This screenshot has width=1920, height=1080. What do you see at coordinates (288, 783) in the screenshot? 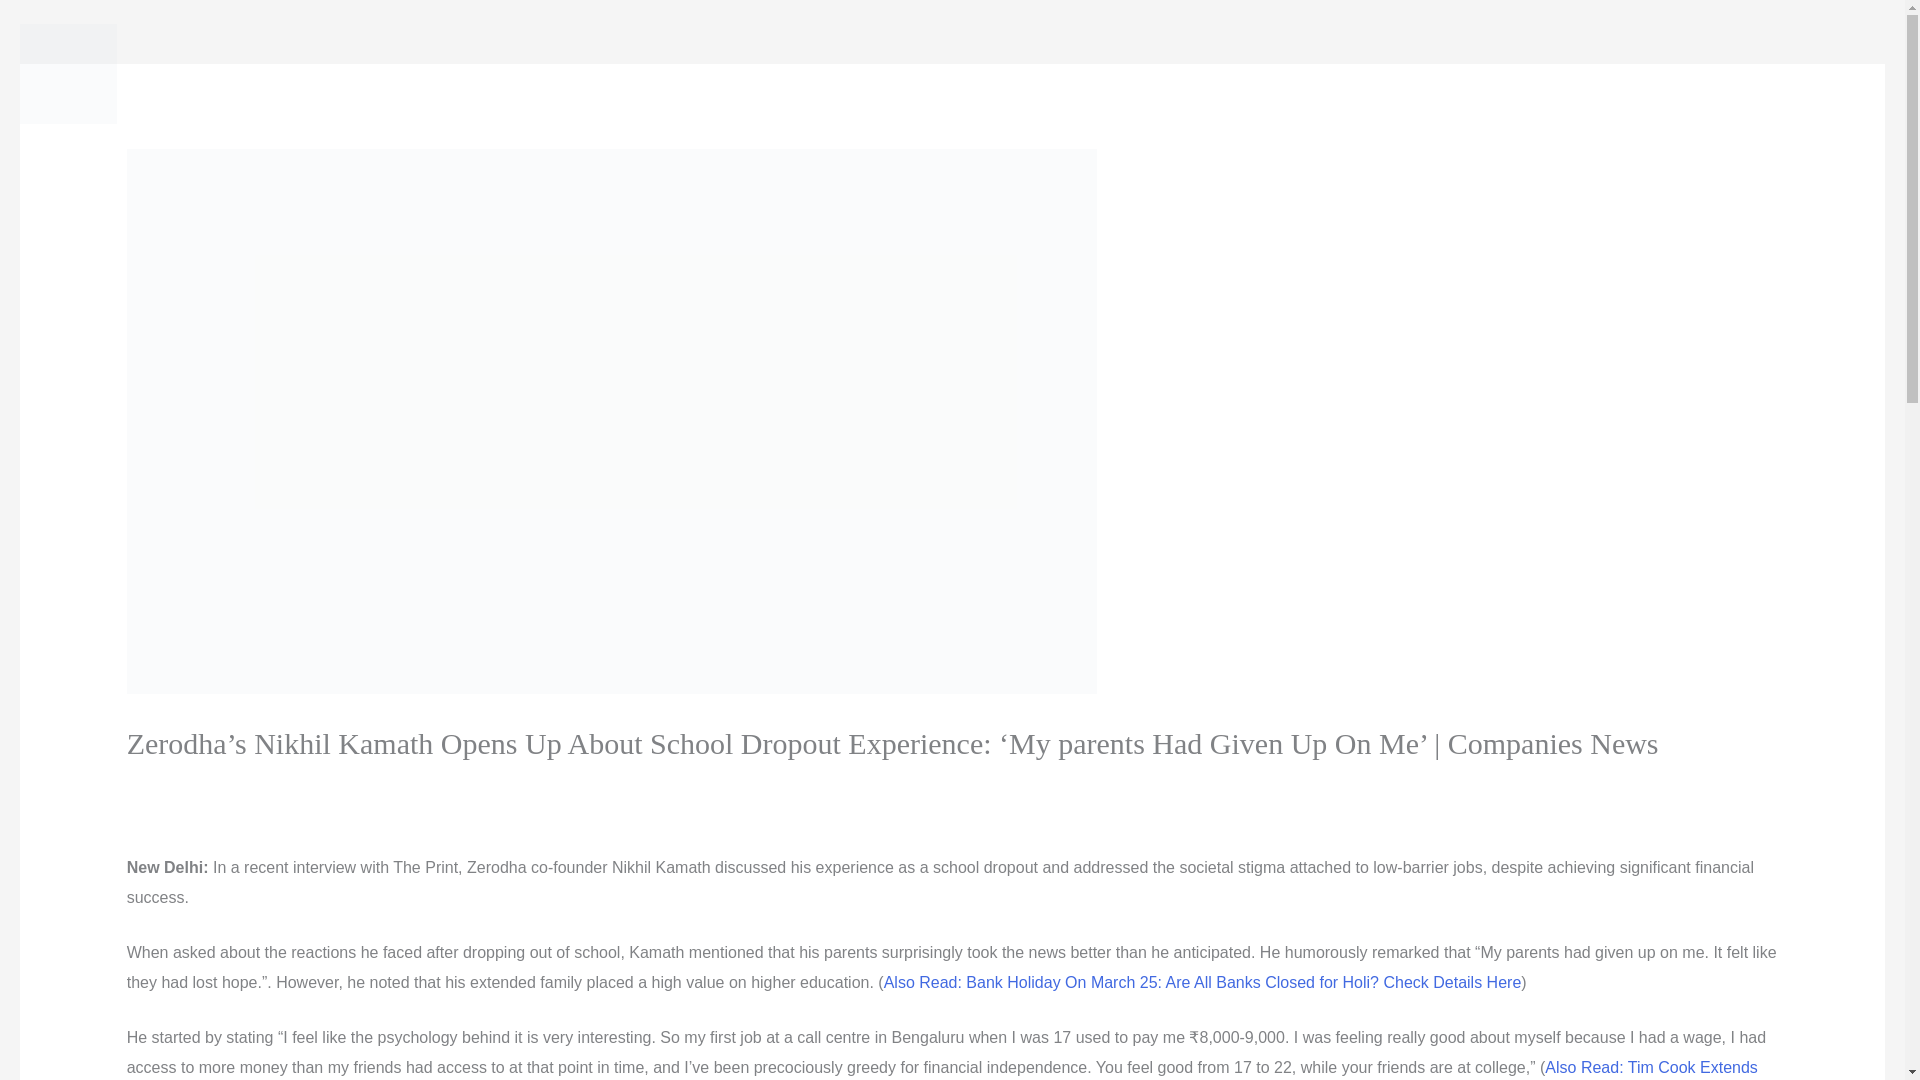
I see `news` at bounding box center [288, 783].